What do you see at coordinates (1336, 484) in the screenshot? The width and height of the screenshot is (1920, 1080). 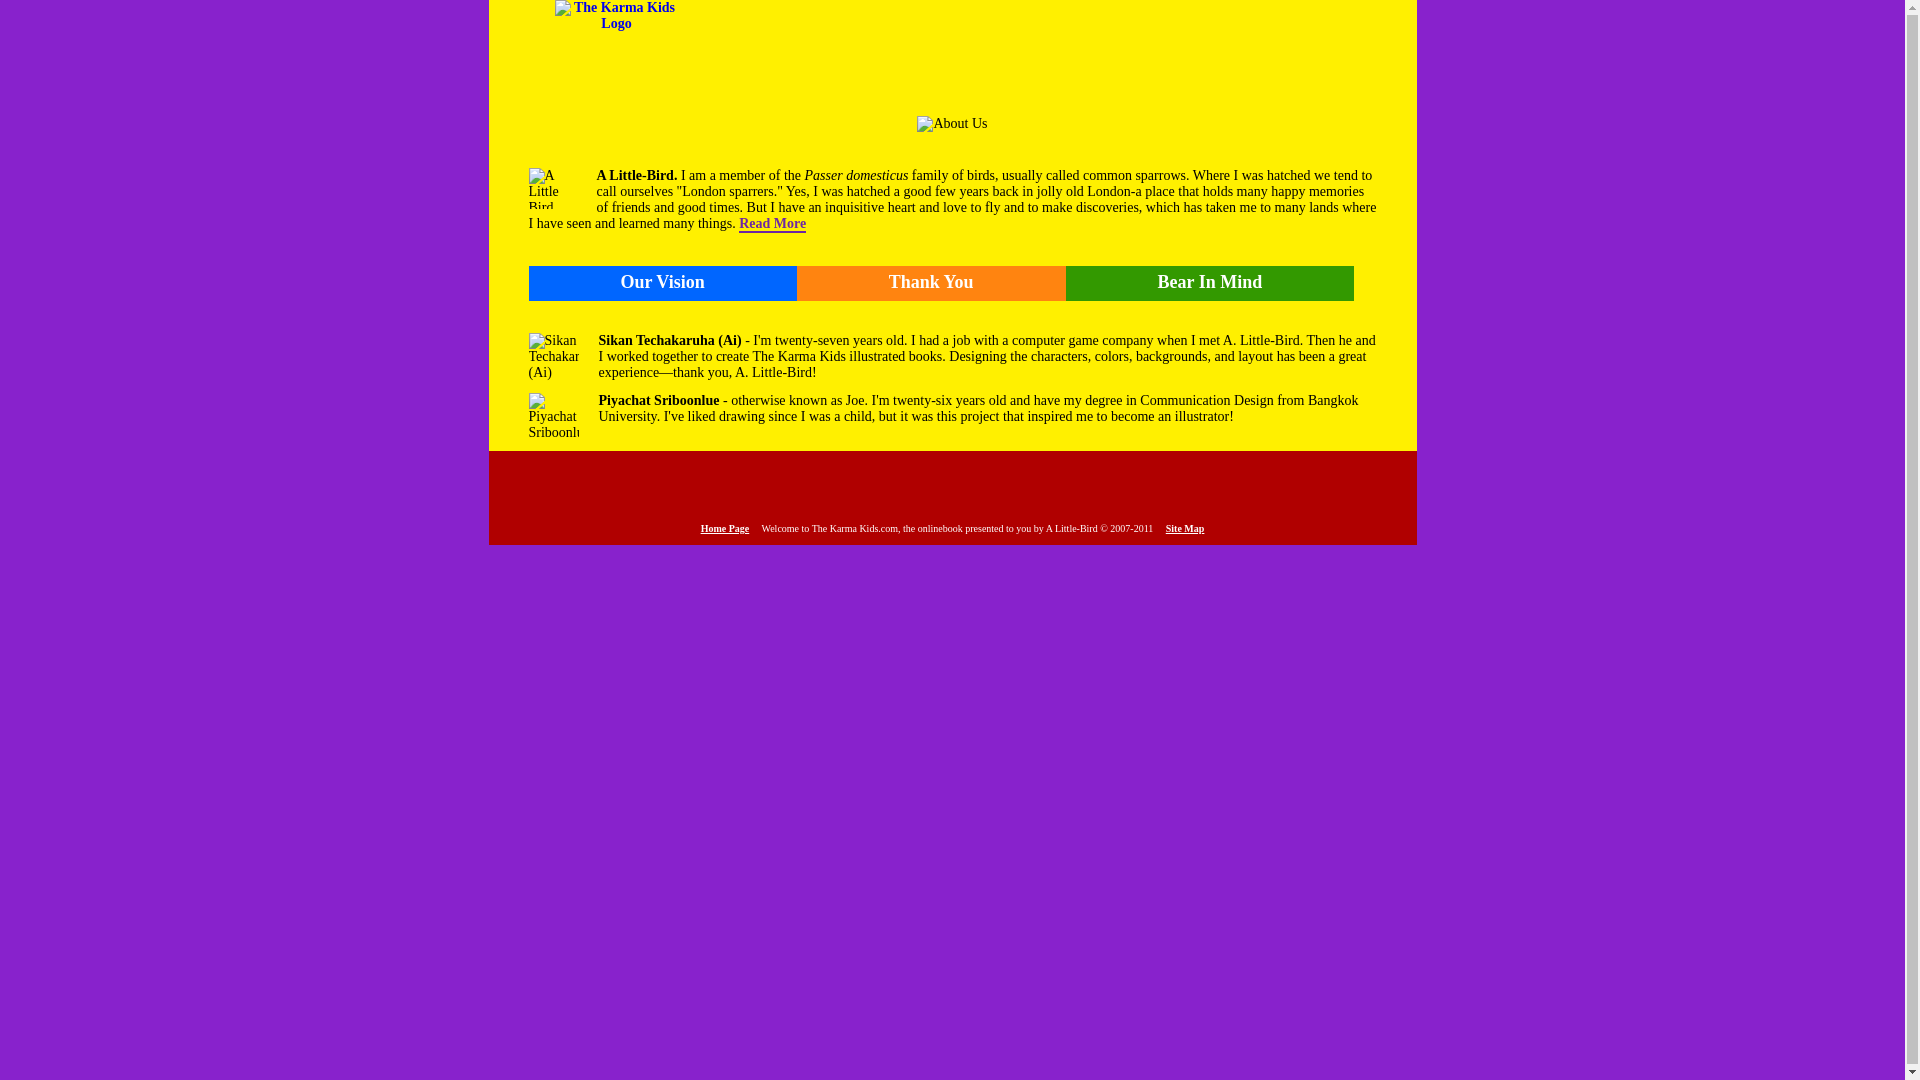 I see `Stories` at bounding box center [1336, 484].